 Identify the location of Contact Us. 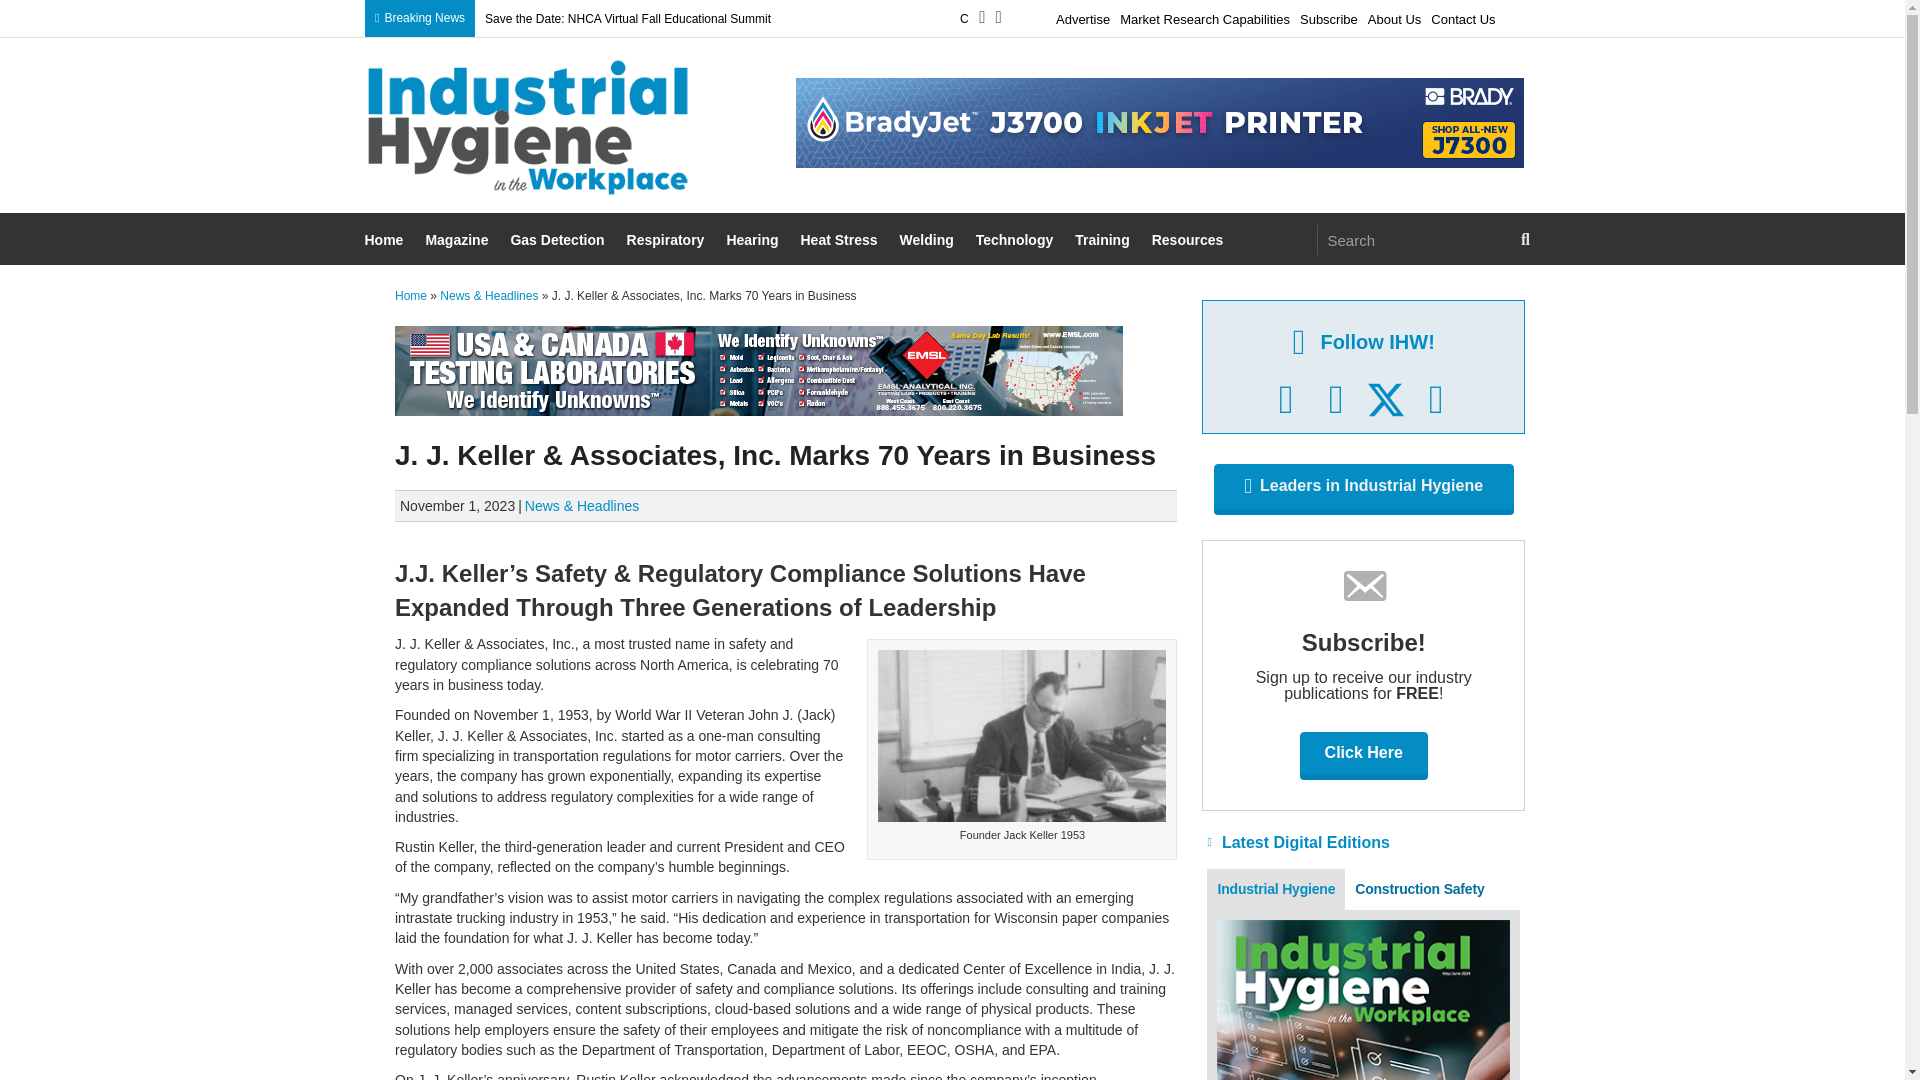
(1462, 16).